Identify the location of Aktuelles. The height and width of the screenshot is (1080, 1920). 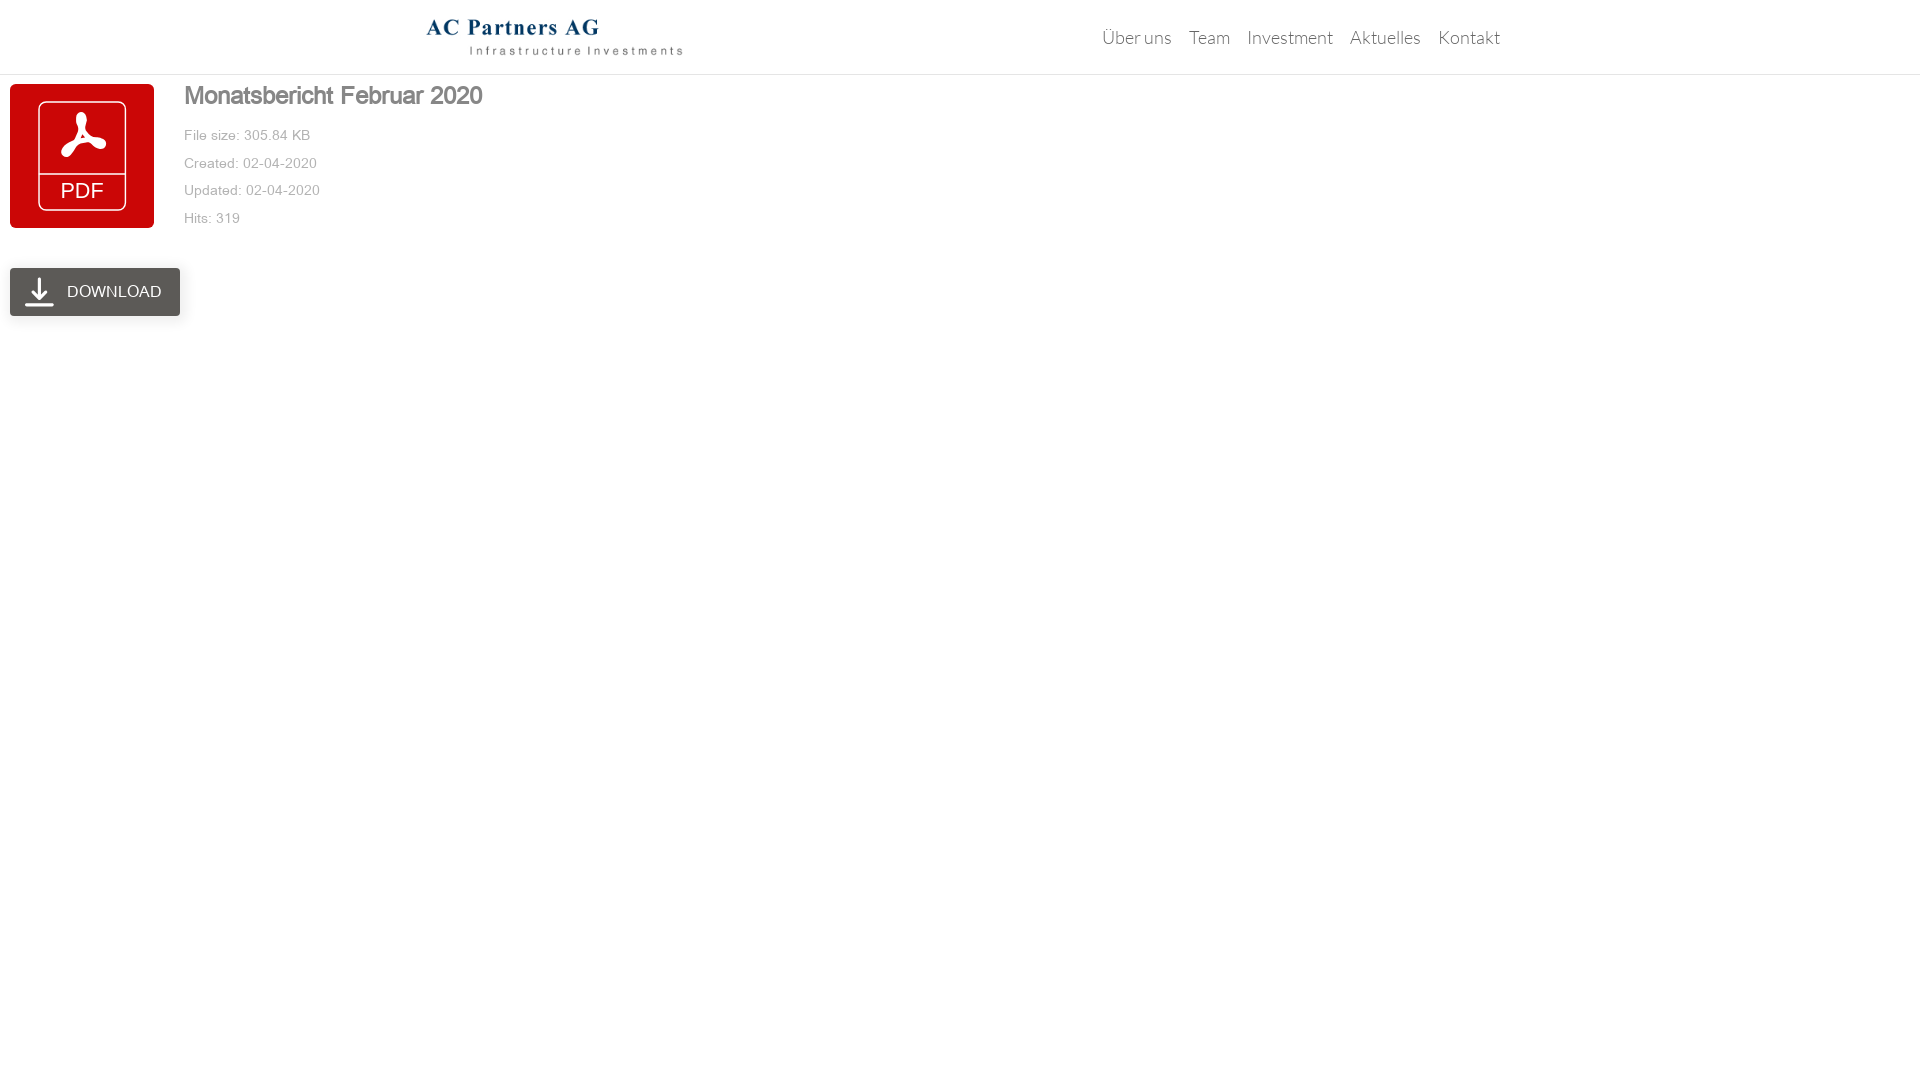
(1386, 52).